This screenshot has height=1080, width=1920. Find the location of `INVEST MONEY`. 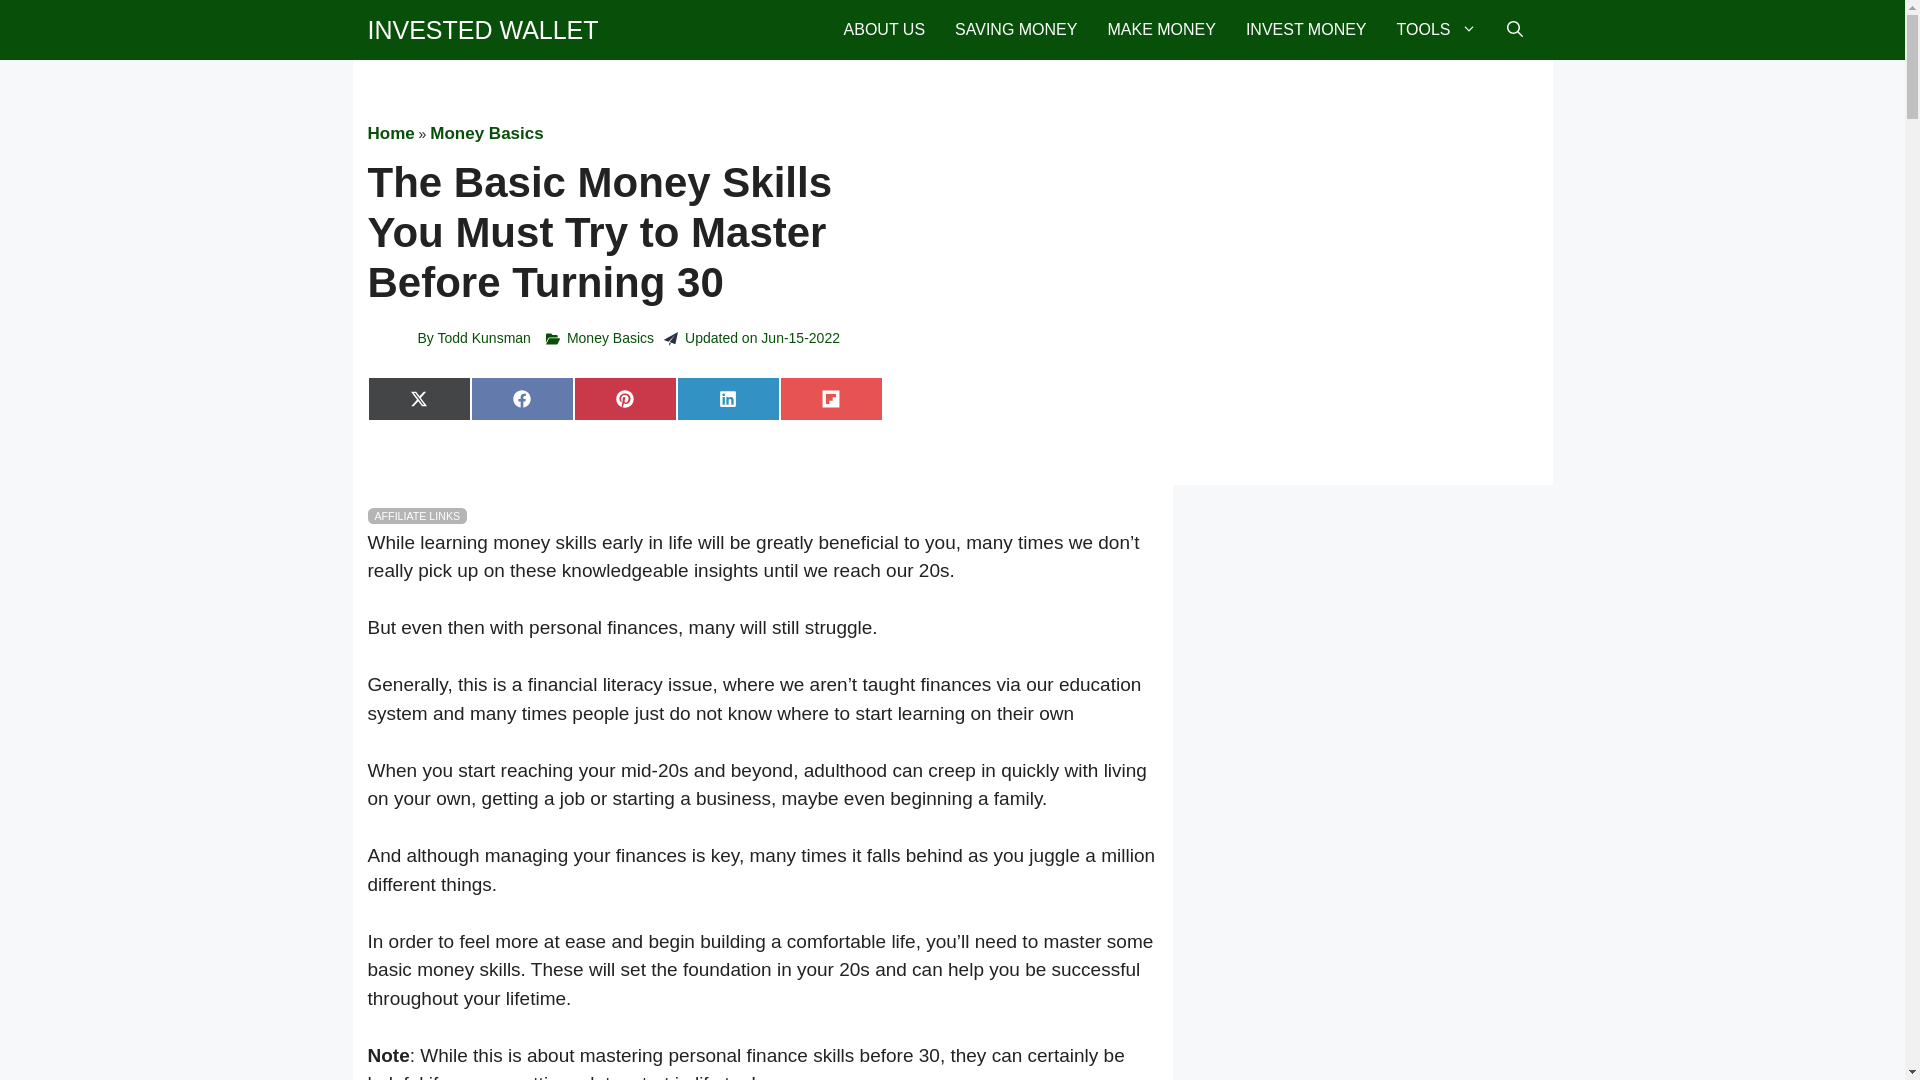

INVEST MONEY is located at coordinates (1306, 30).